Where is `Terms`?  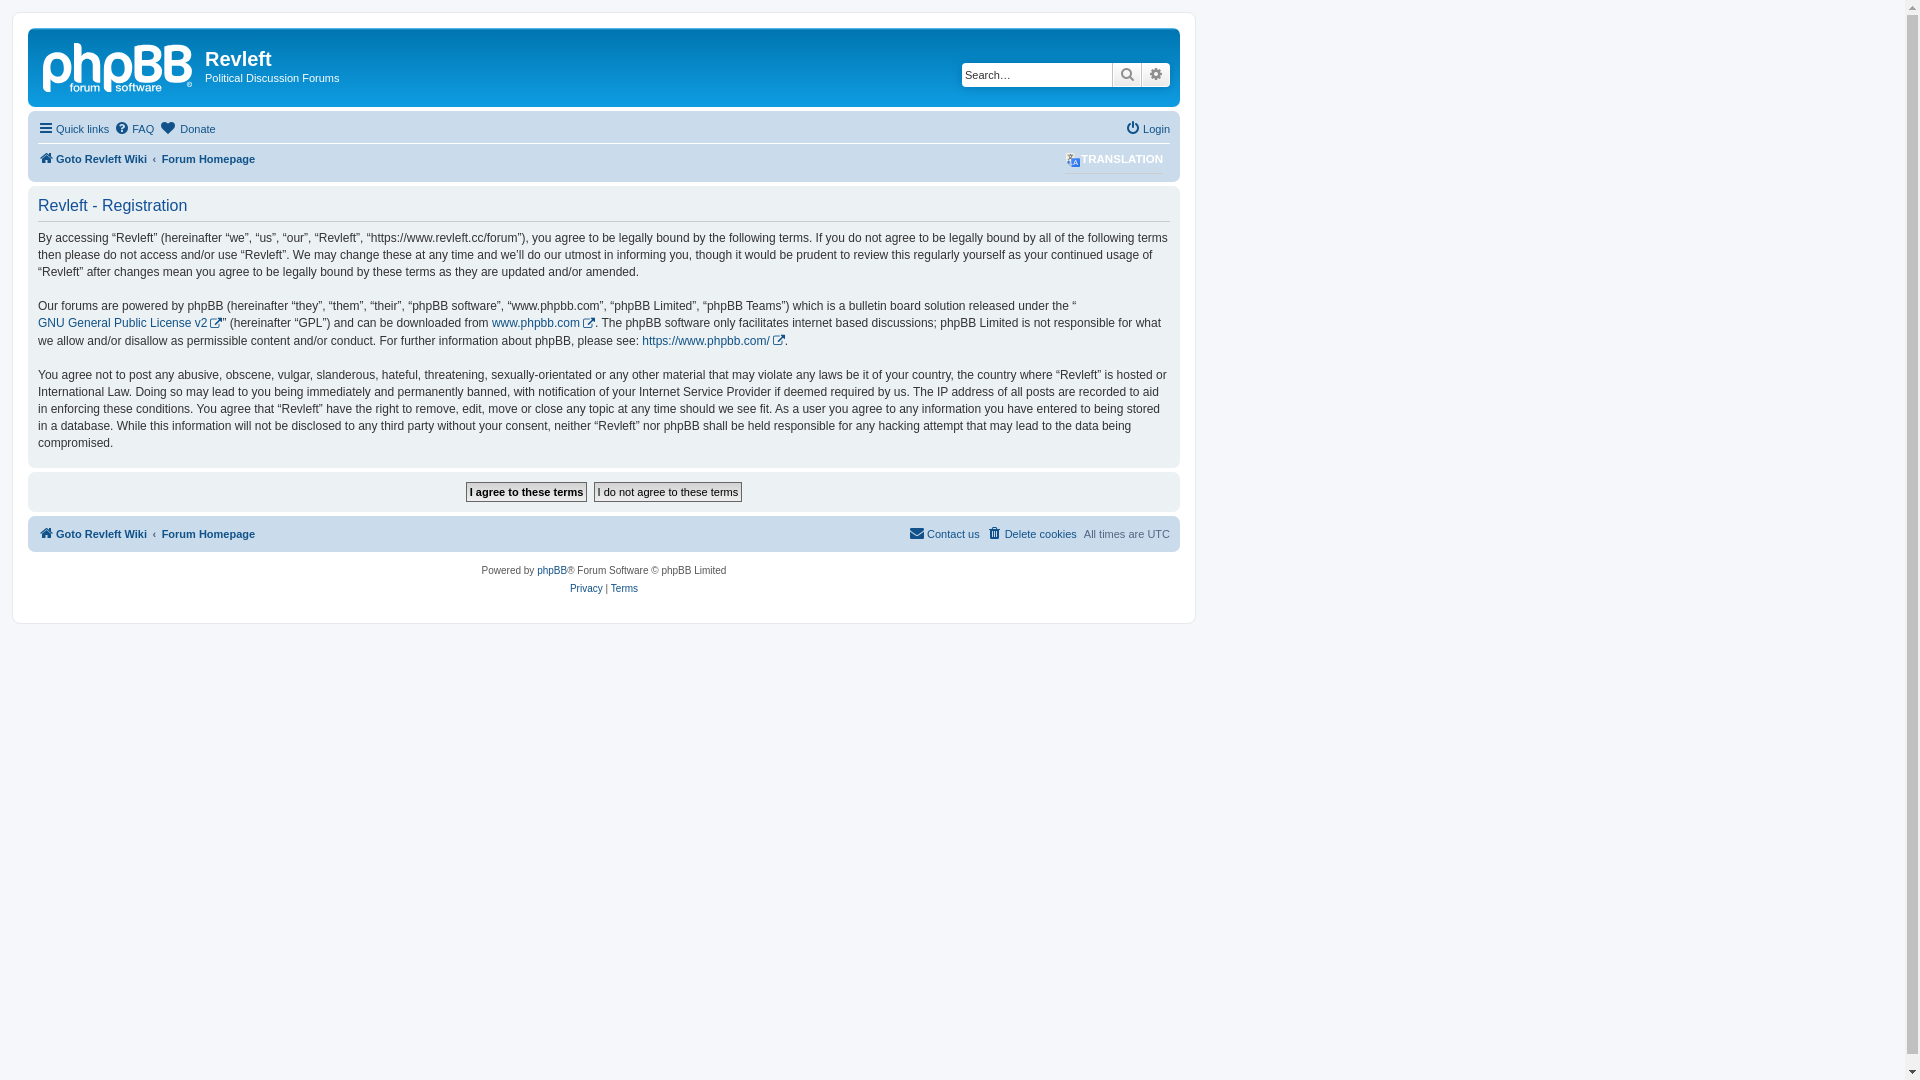
Terms is located at coordinates (624, 589).